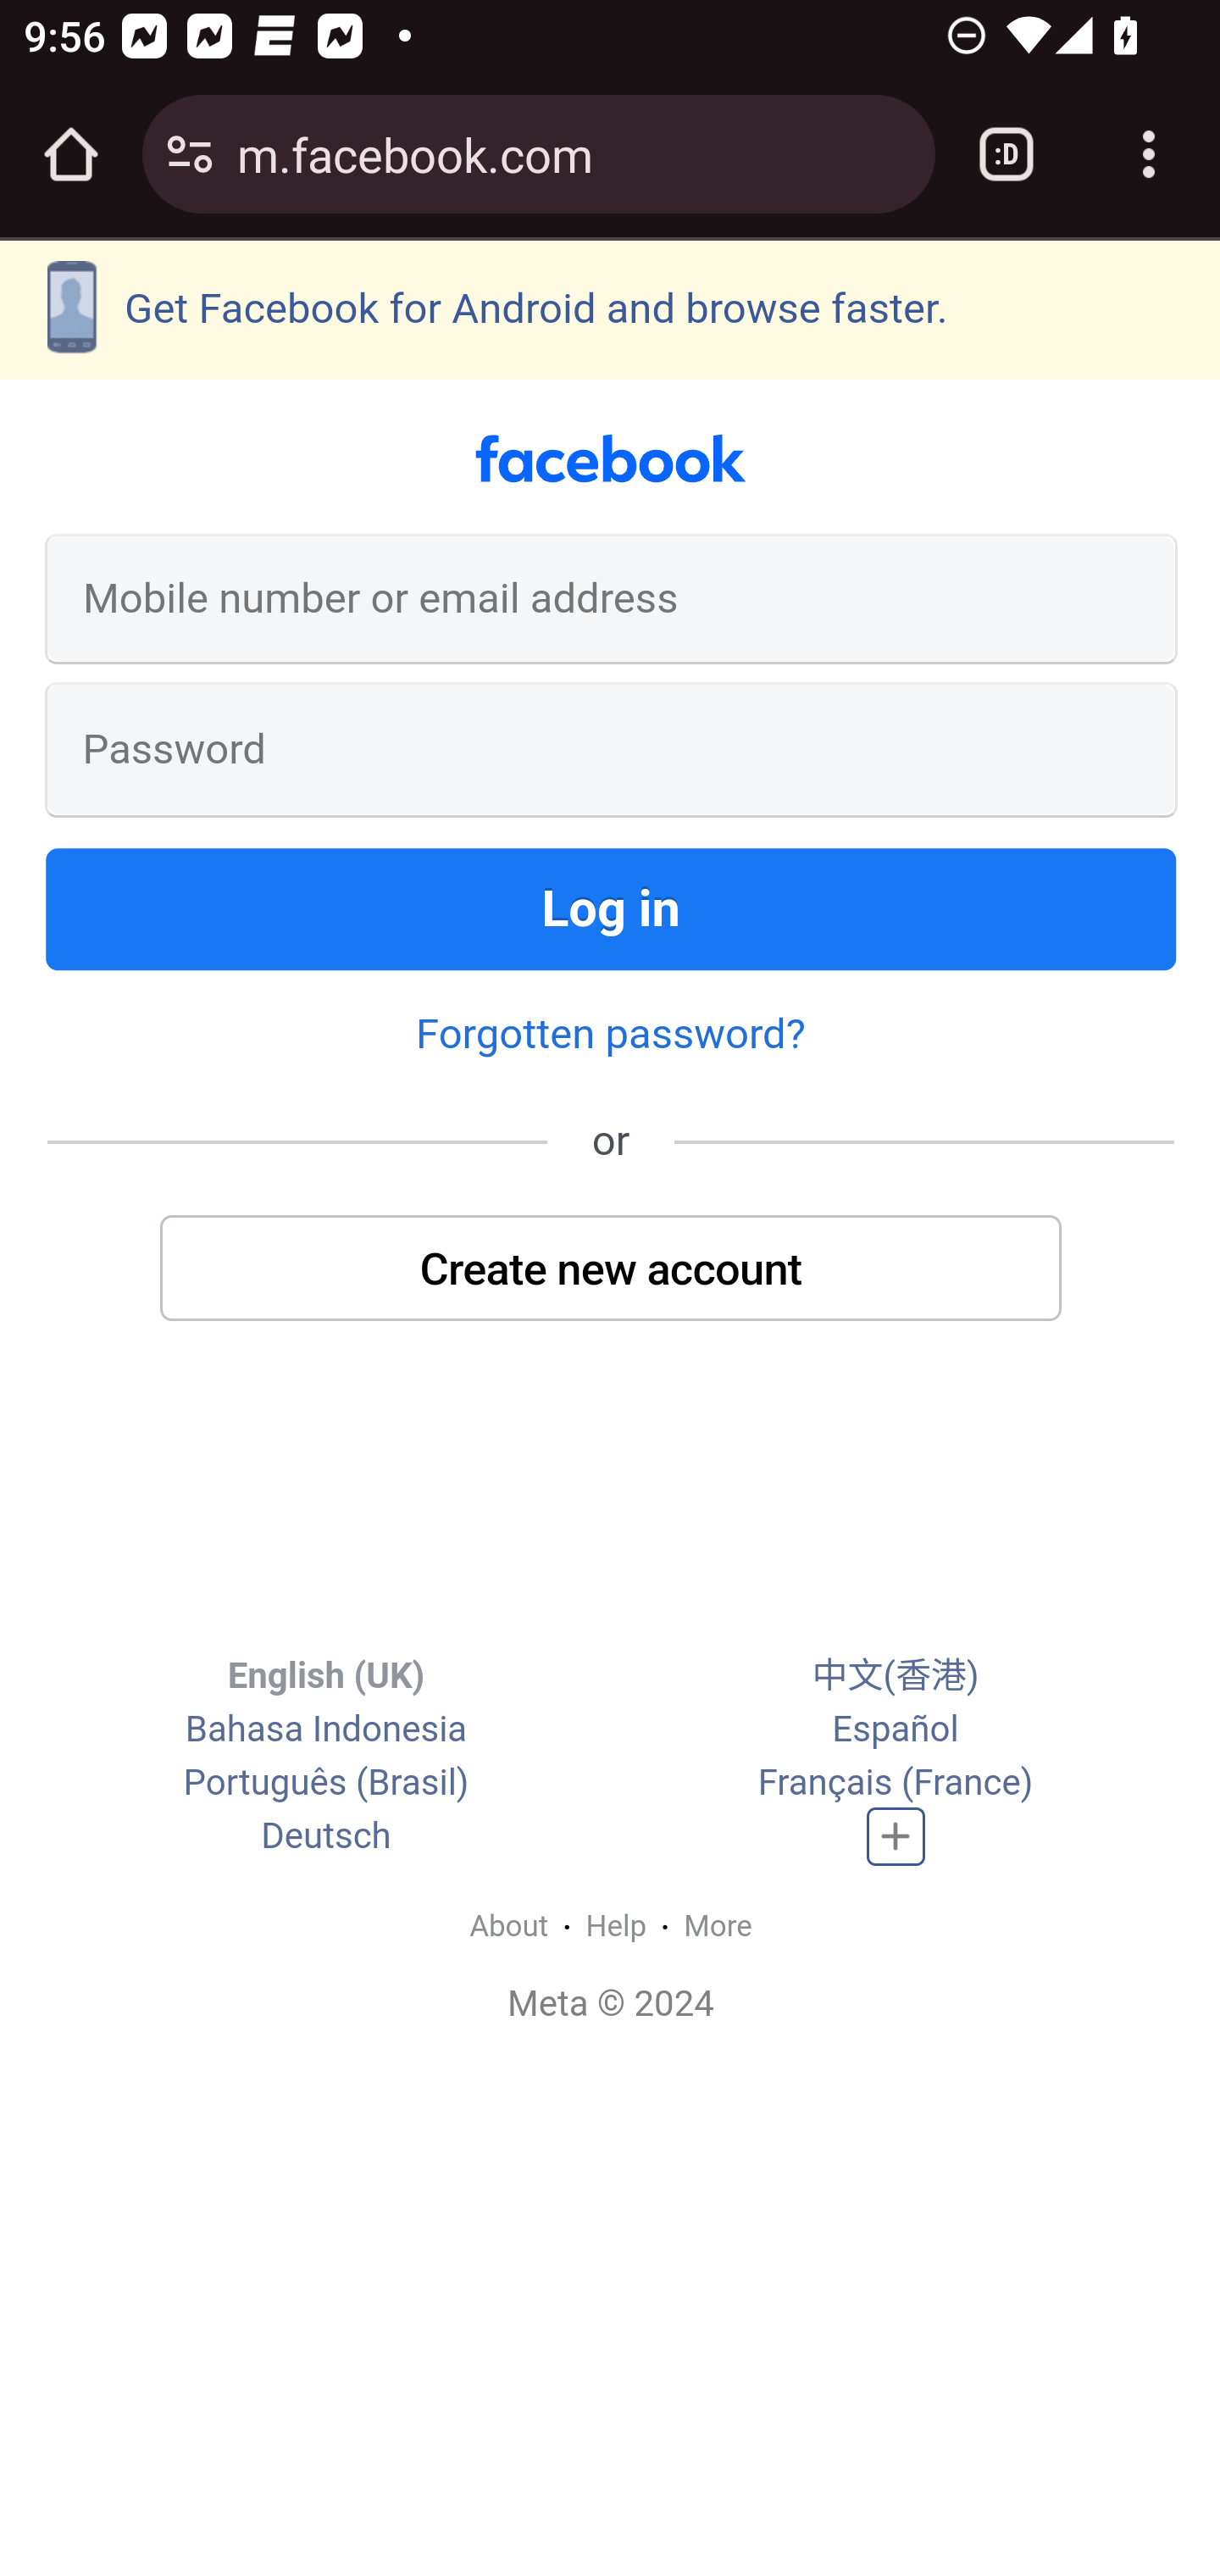 The height and width of the screenshot is (2576, 1220). Describe the element at coordinates (617, 1925) in the screenshot. I see `Help` at that location.